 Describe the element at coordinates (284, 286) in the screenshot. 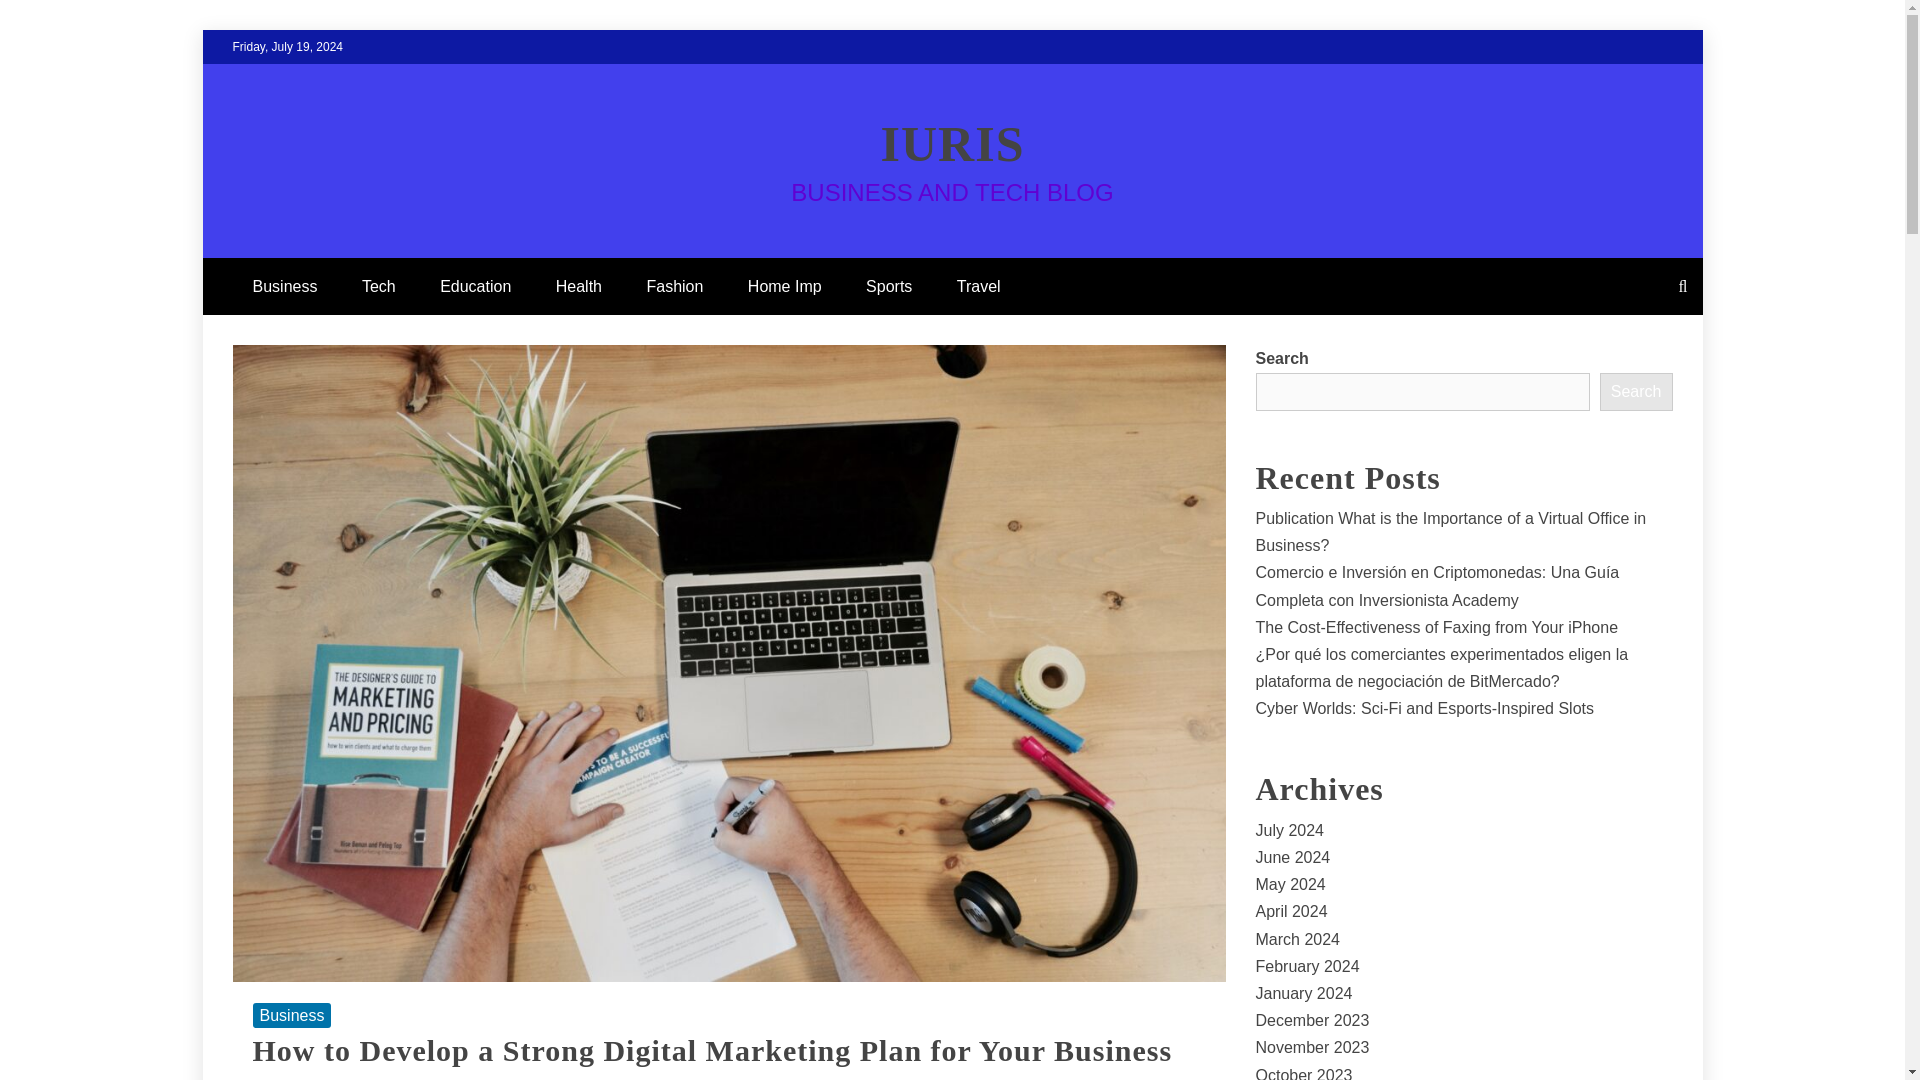

I see `Business` at that location.